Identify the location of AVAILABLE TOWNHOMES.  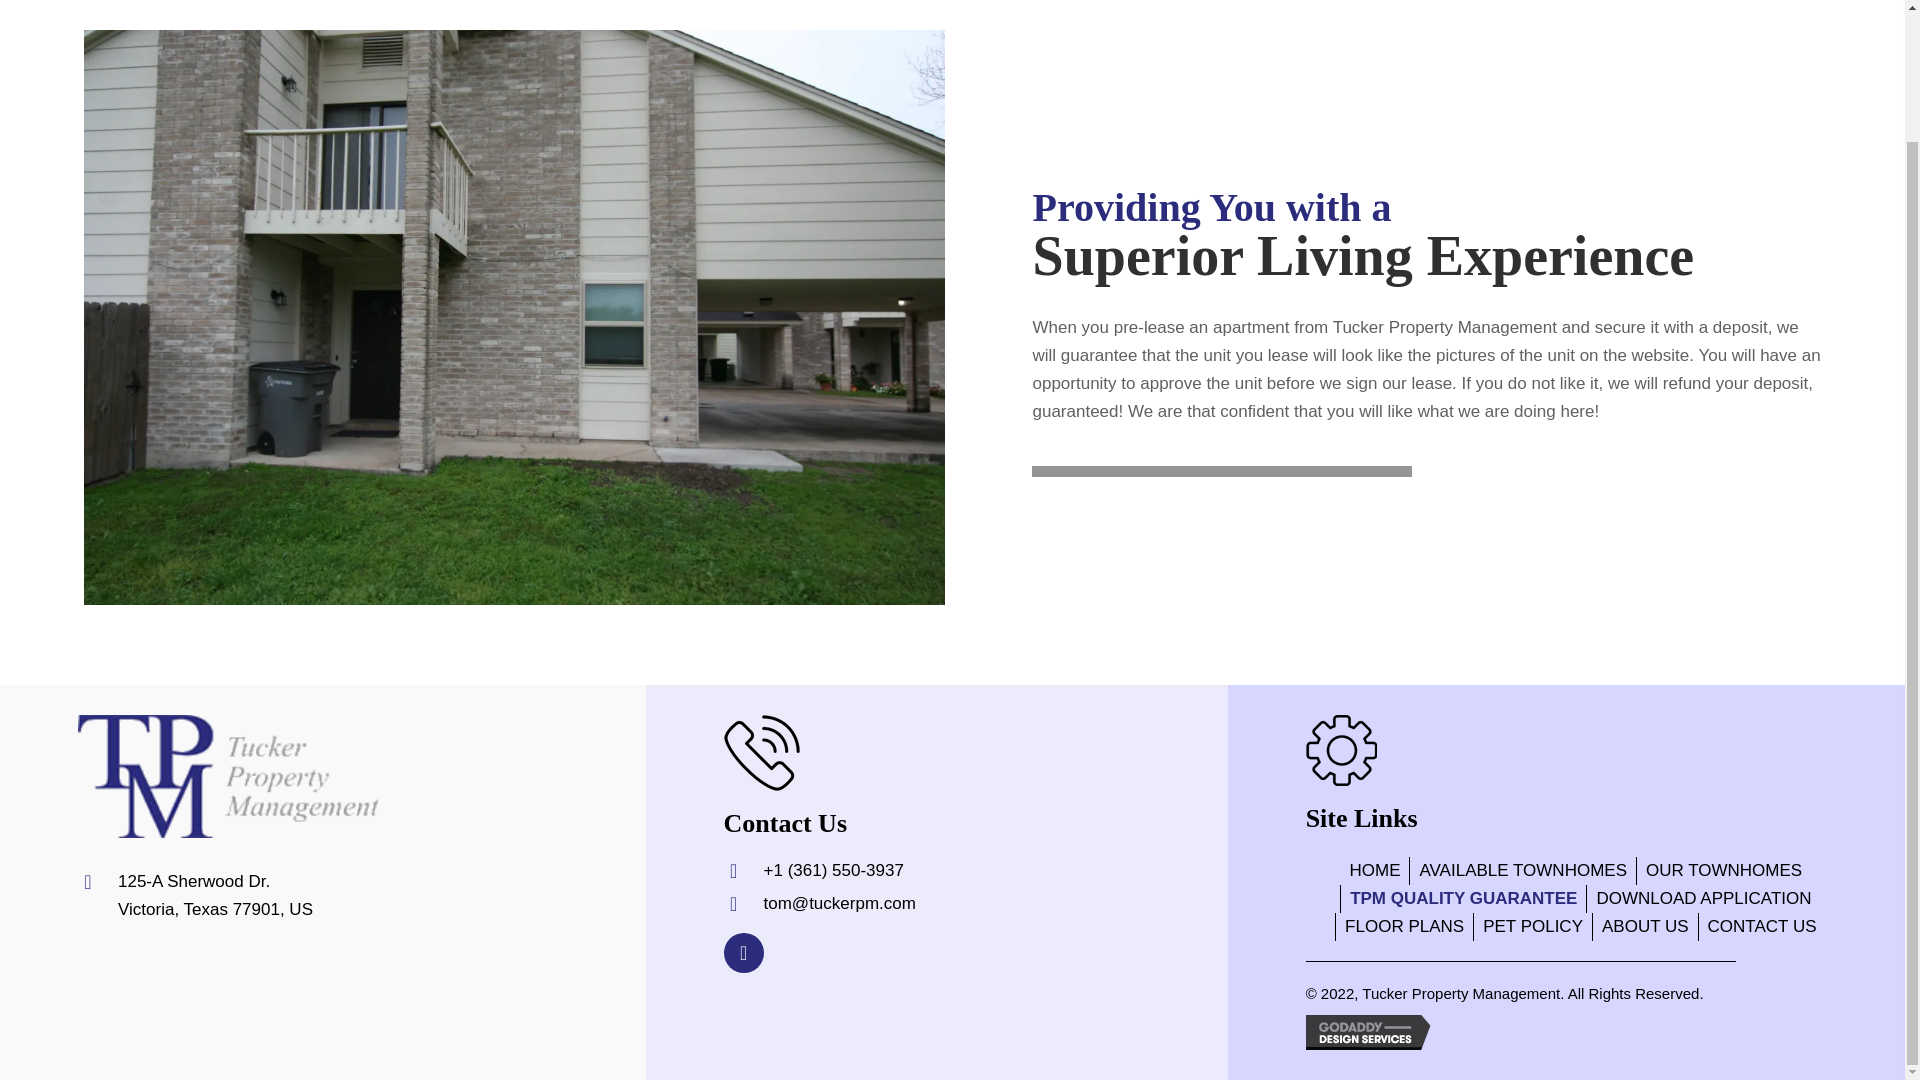
(1522, 870).